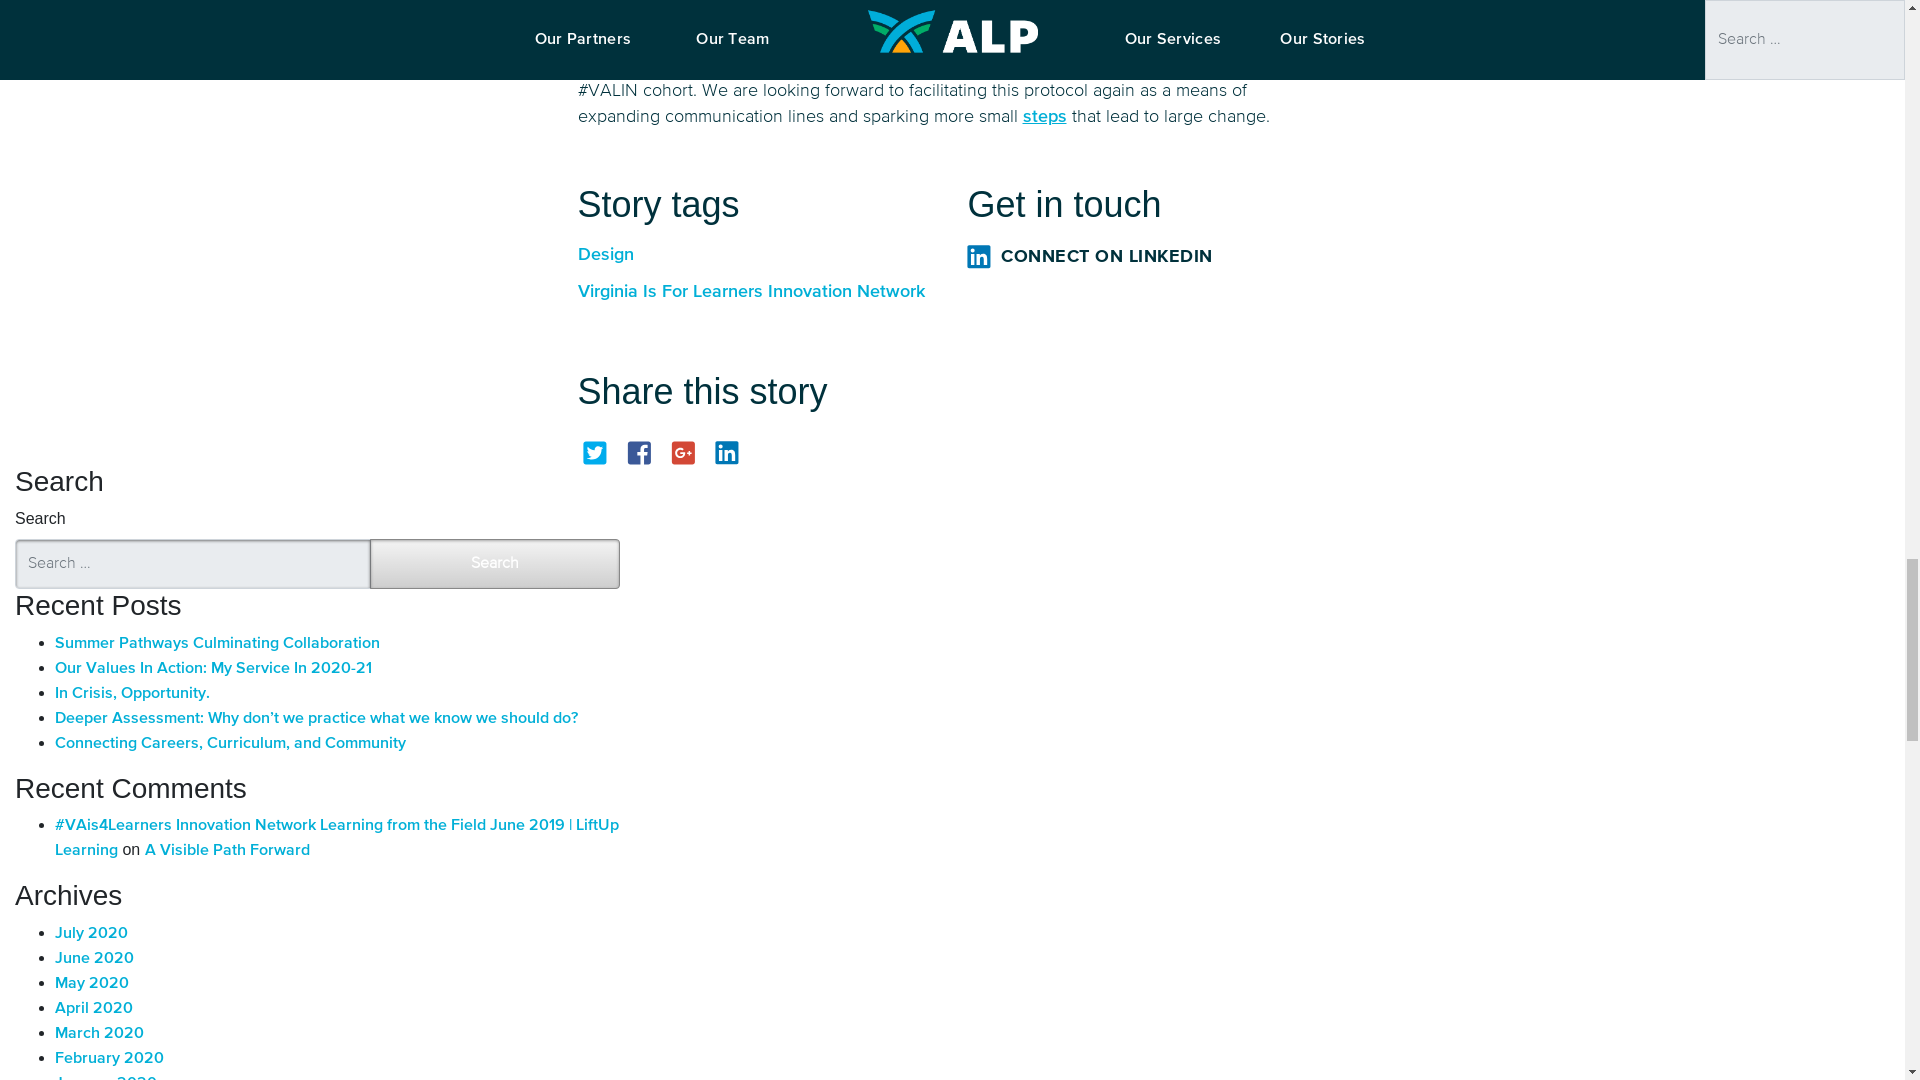 This screenshot has width=1920, height=1080. Describe the element at coordinates (92, 933) in the screenshot. I see `July 2020` at that location.